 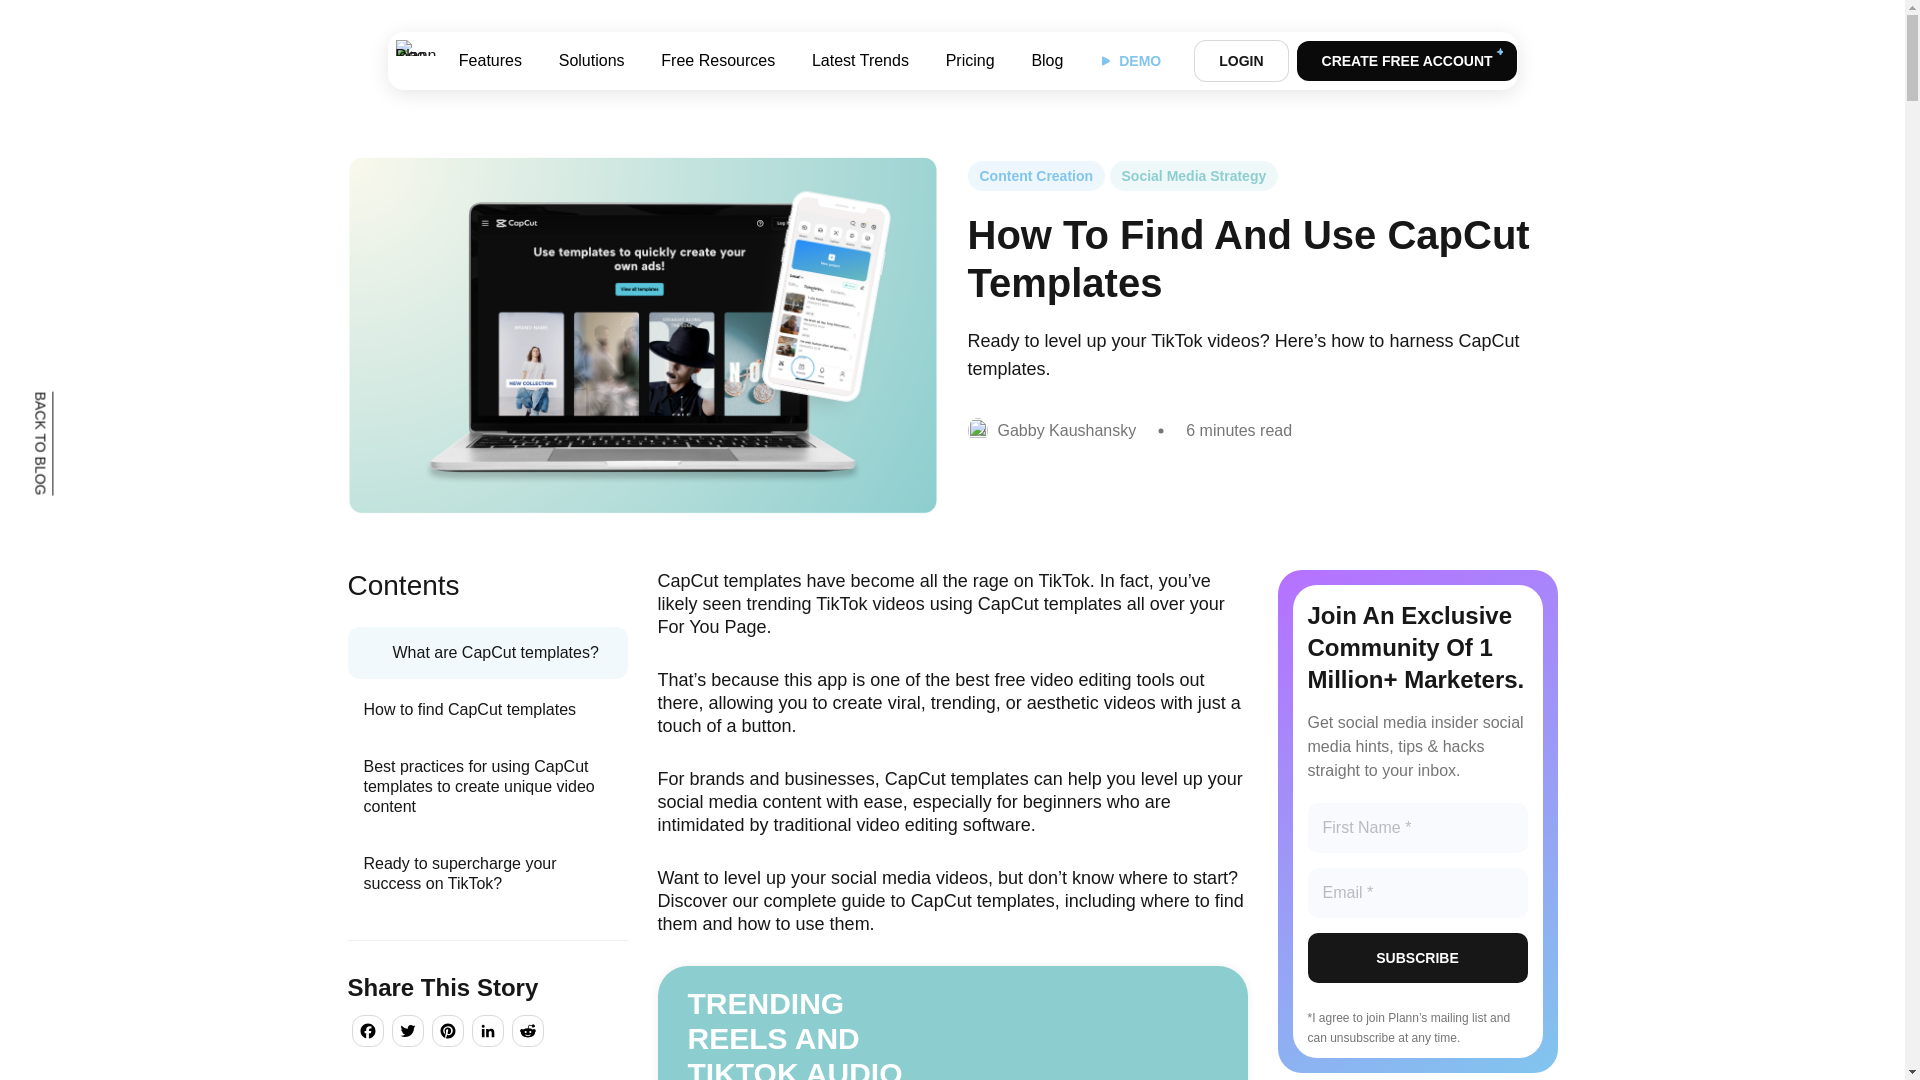 I want to click on Subscribe, so click(x=1418, y=958).